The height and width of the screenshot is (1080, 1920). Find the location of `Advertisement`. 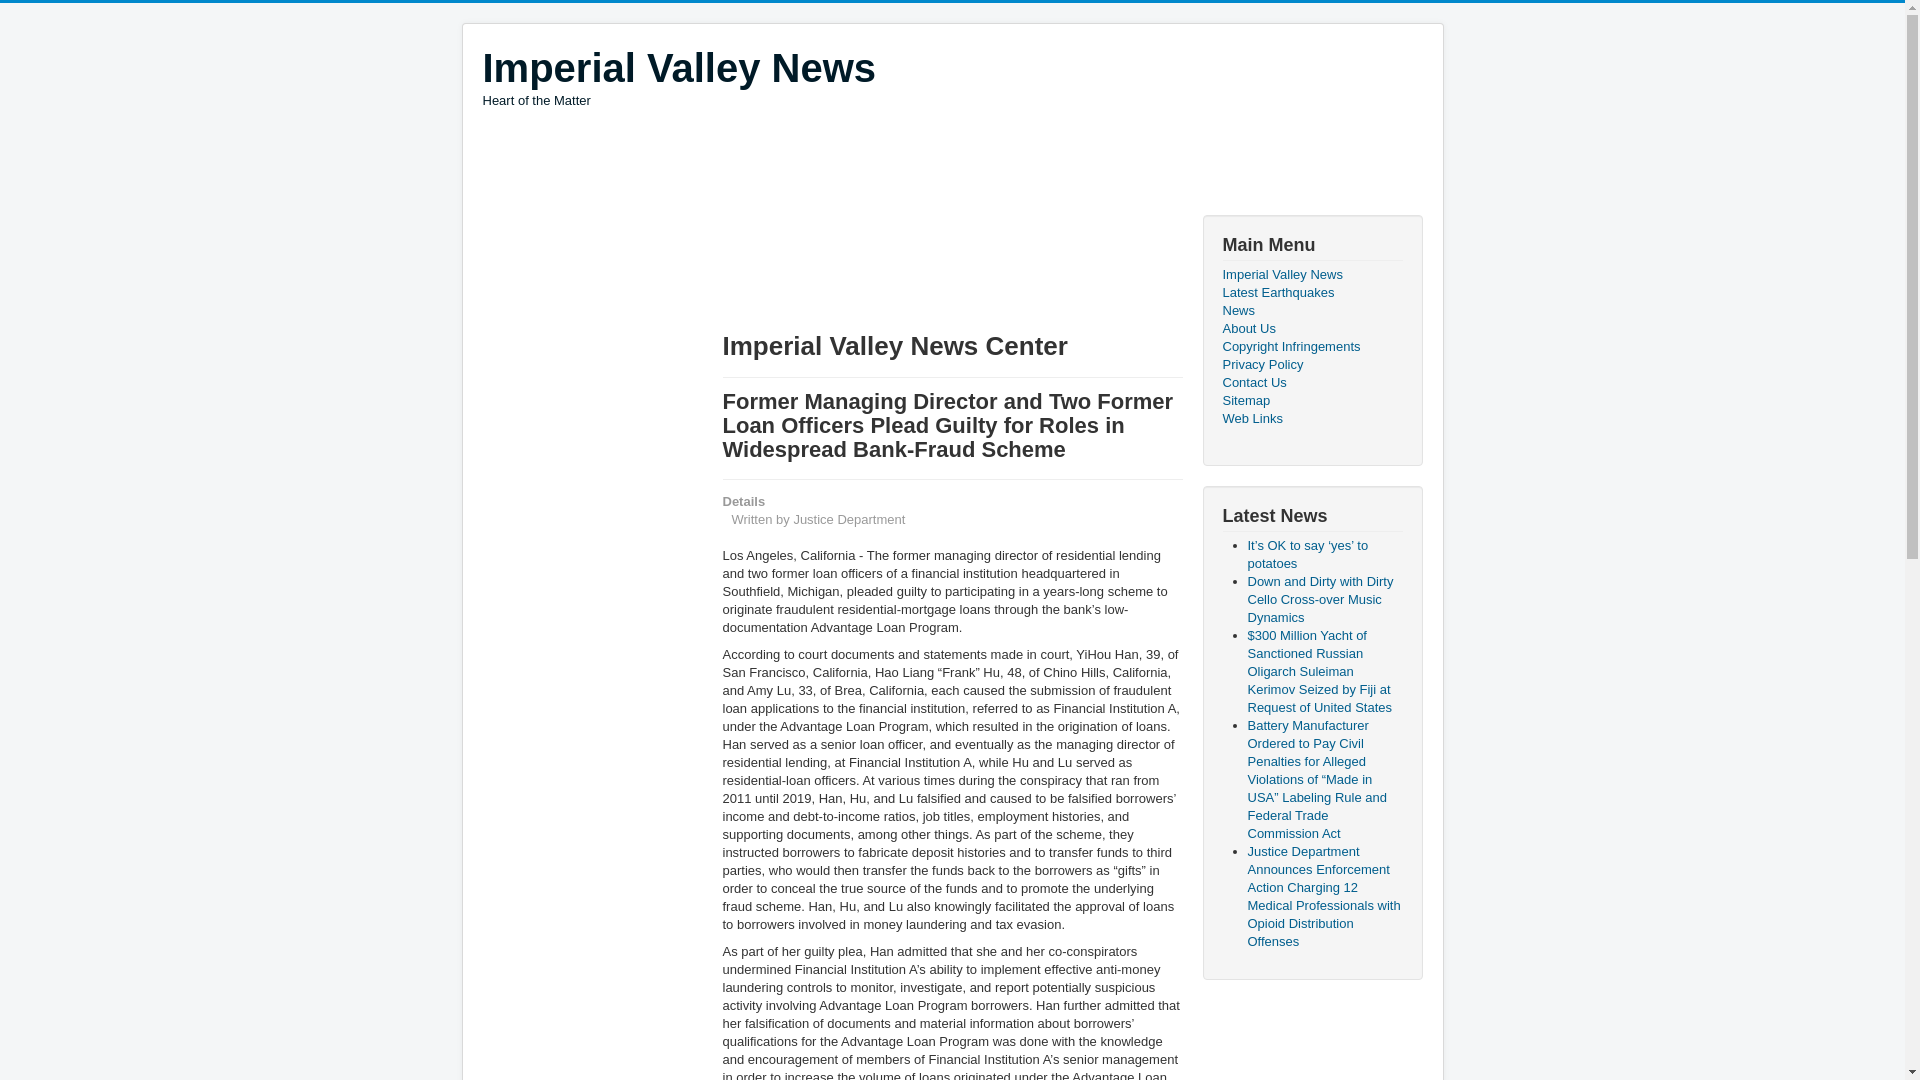

Advertisement is located at coordinates (882, 264).